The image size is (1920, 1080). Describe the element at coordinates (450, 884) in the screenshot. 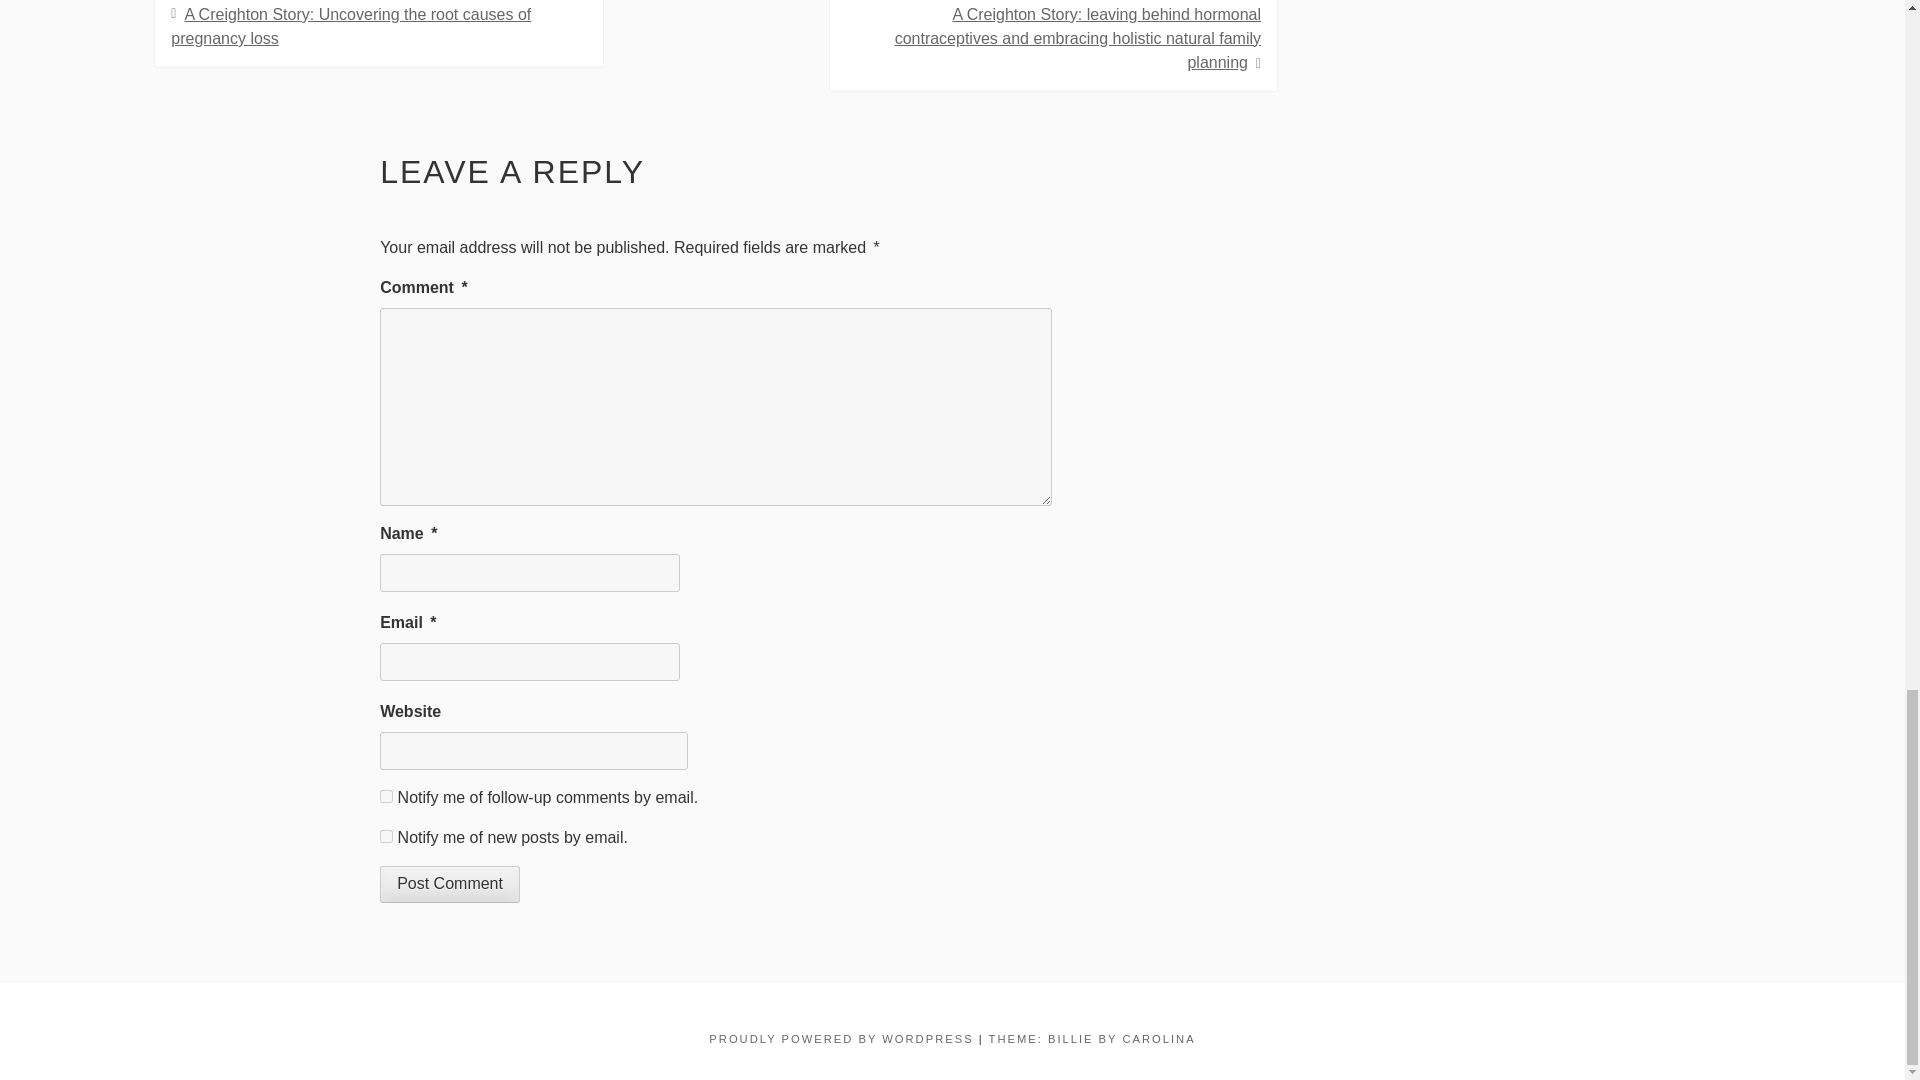

I see `Post Comment` at that location.